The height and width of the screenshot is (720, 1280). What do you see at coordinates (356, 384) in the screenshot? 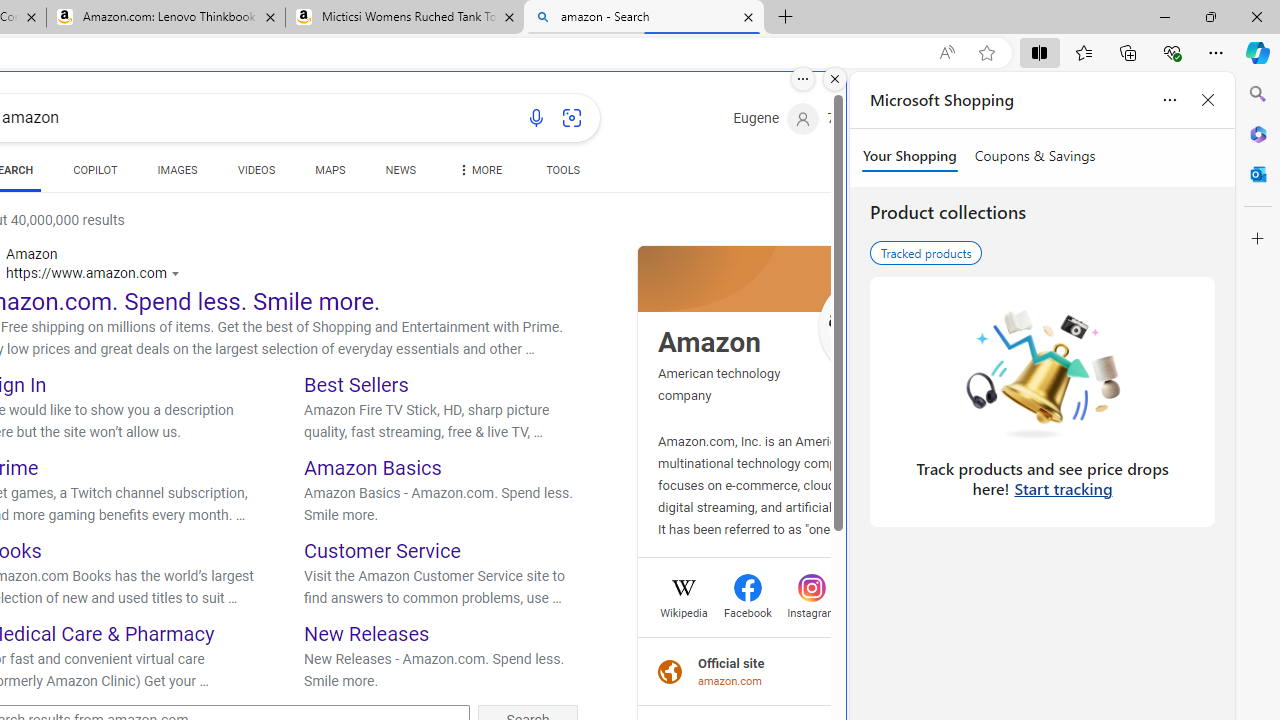
I see `Best Sellers` at bounding box center [356, 384].